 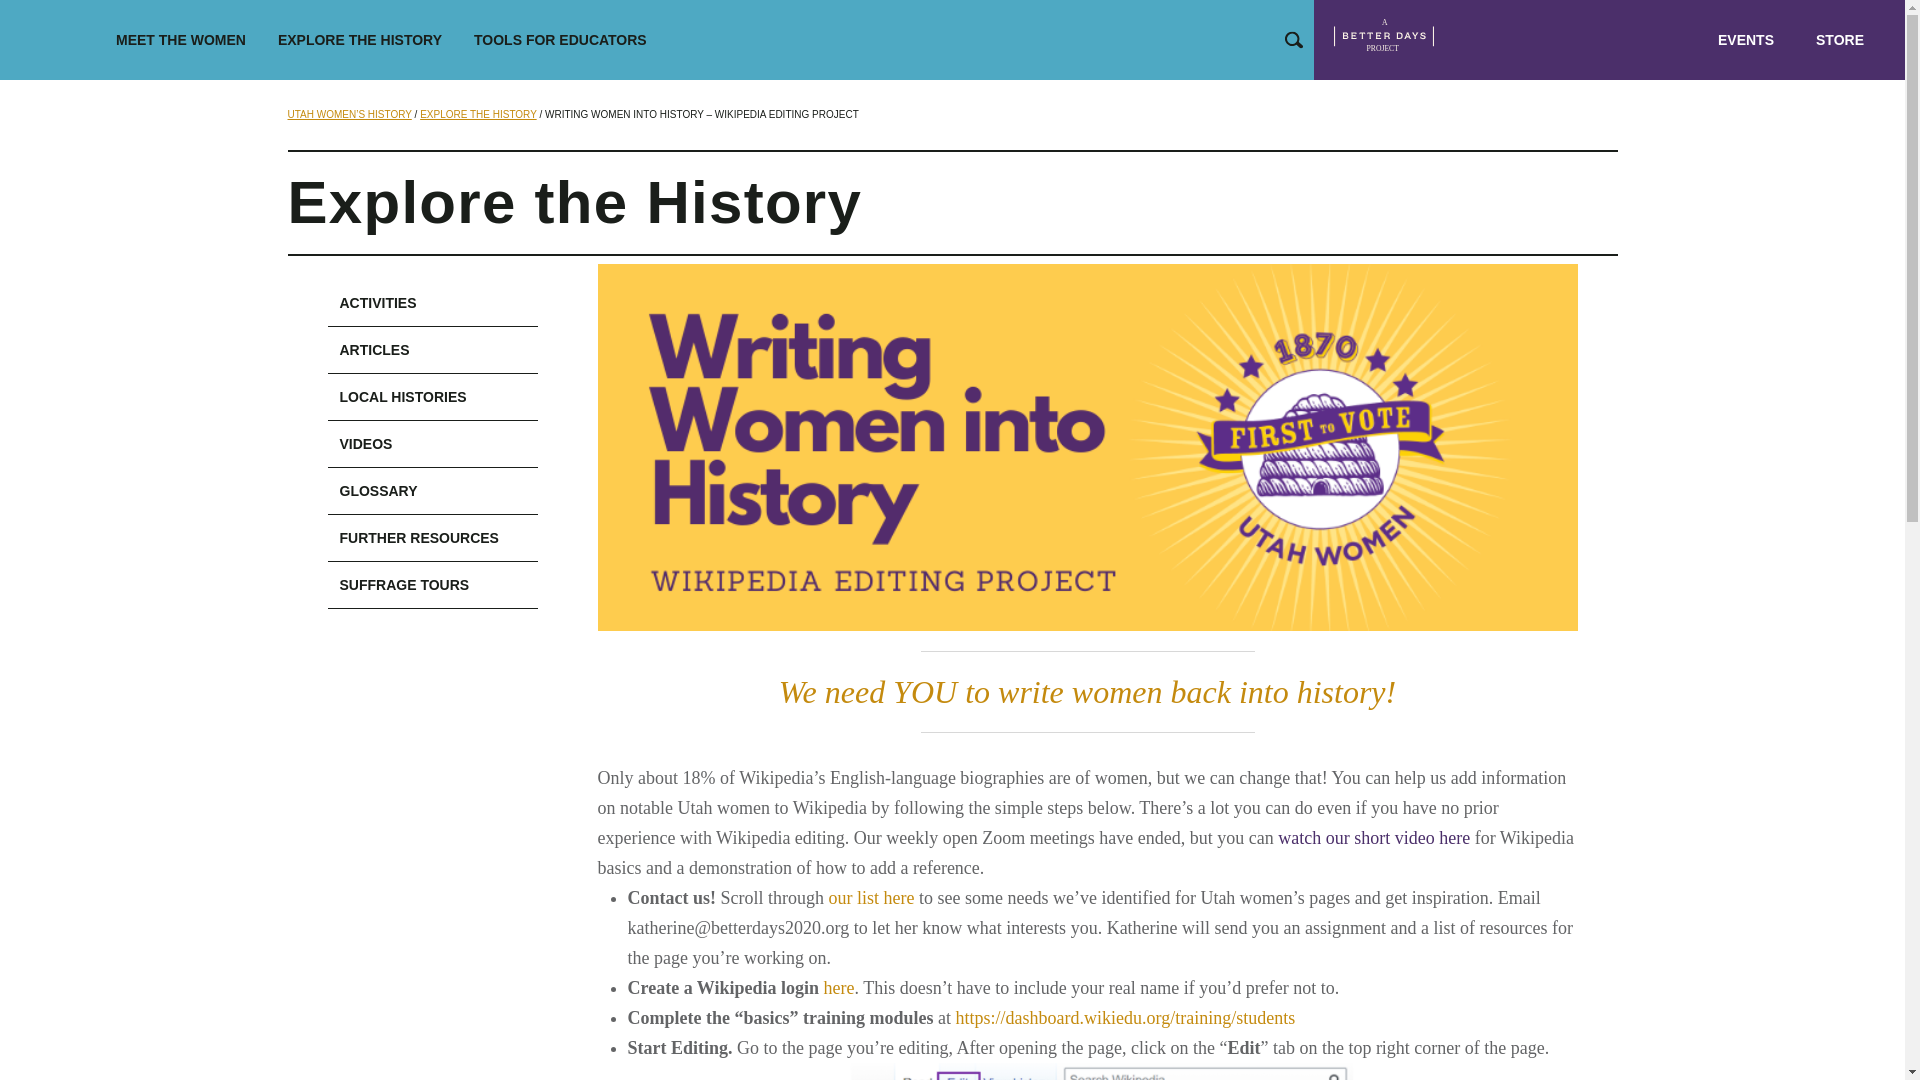 What do you see at coordinates (1840, 40) in the screenshot?
I see `STORE` at bounding box center [1840, 40].